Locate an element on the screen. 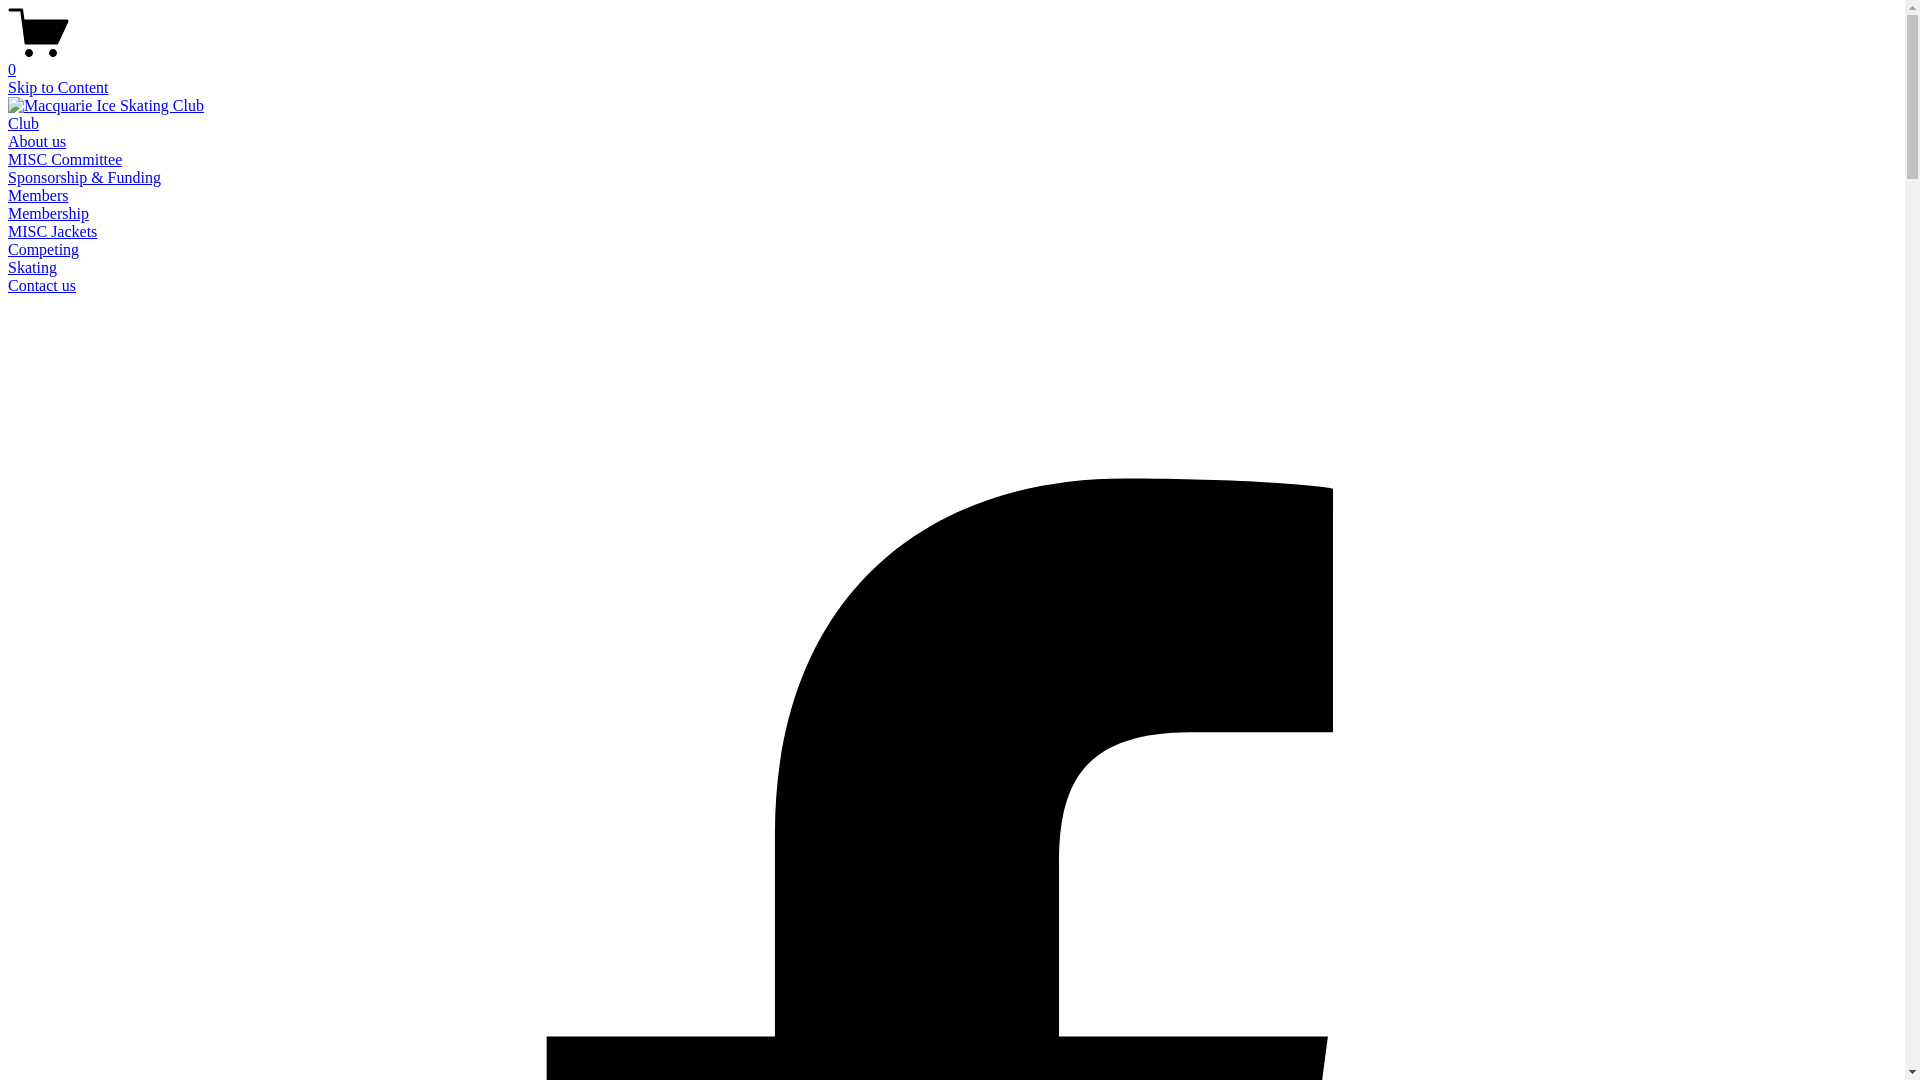 Image resolution: width=1920 pixels, height=1080 pixels. Contact us is located at coordinates (42, 286).